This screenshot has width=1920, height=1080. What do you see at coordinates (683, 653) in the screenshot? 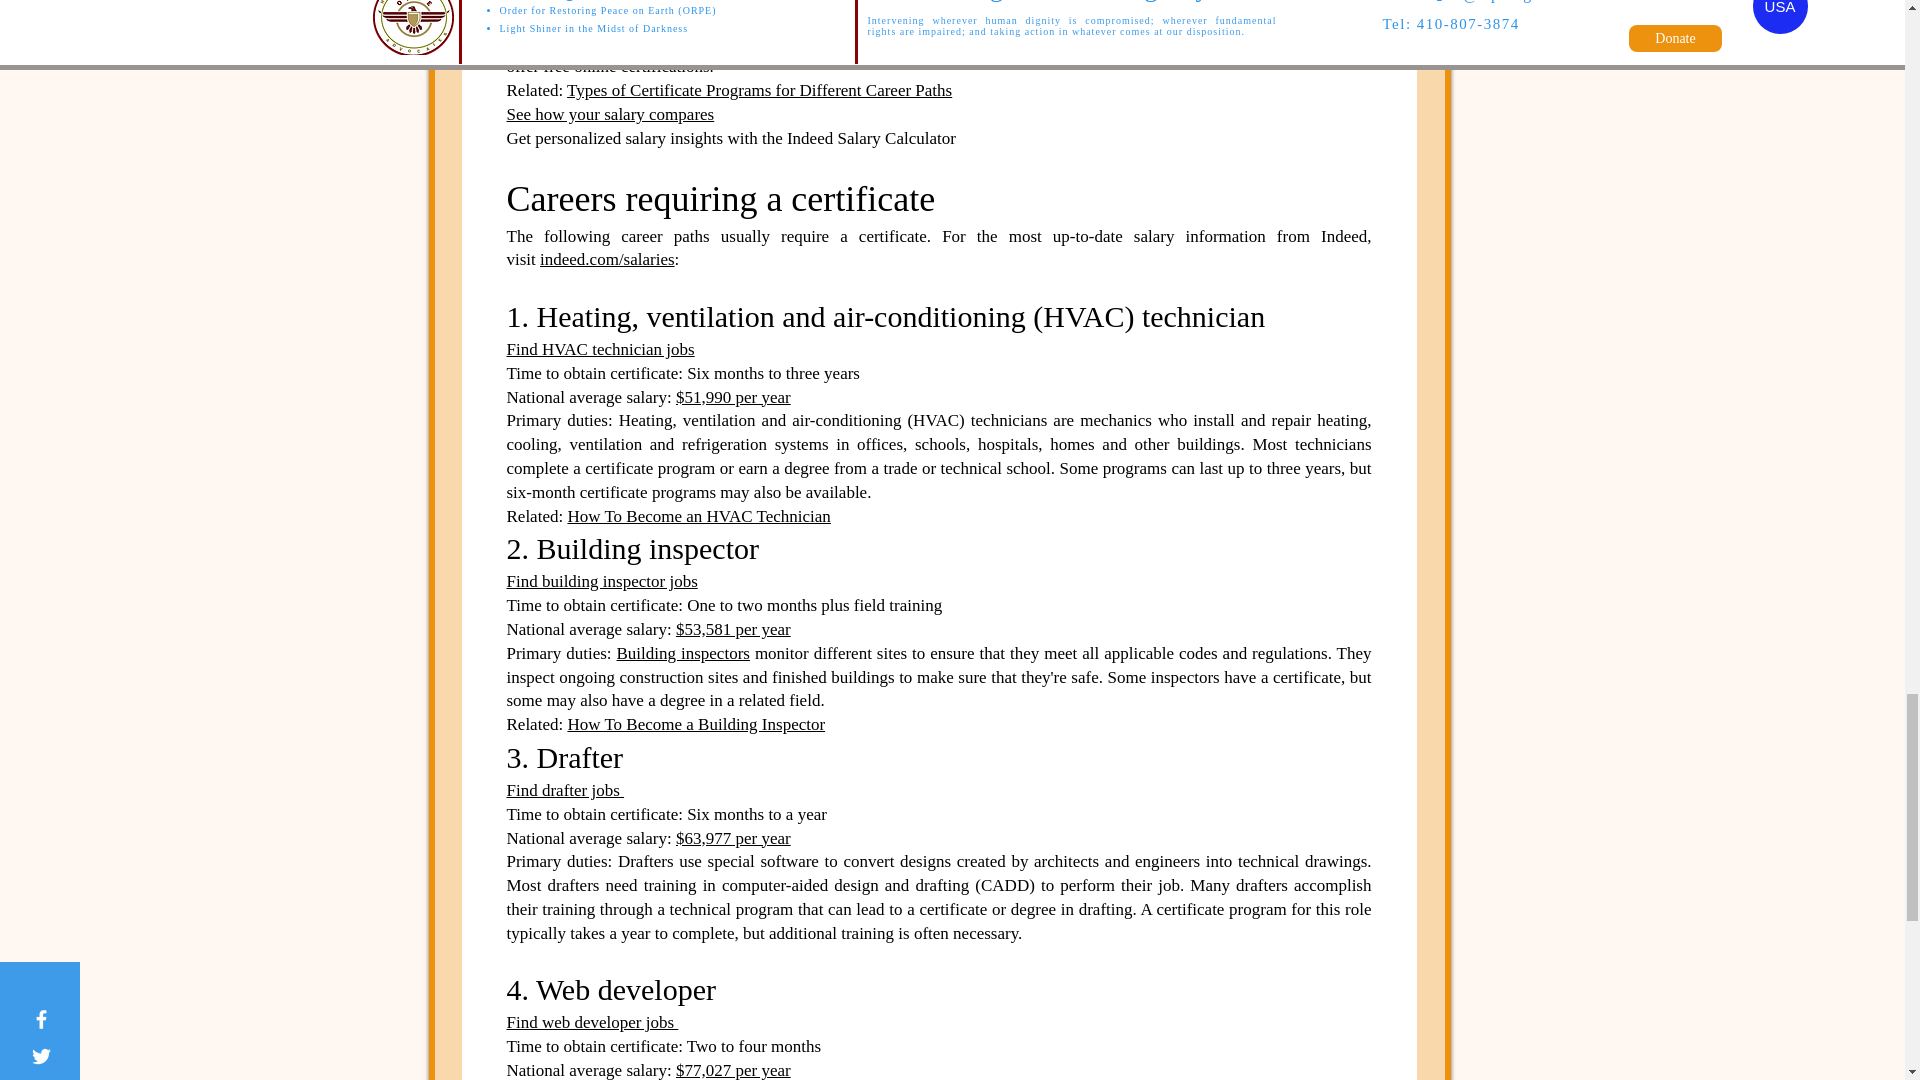
I see `Building inspectors` at bounding box center [683, 653].